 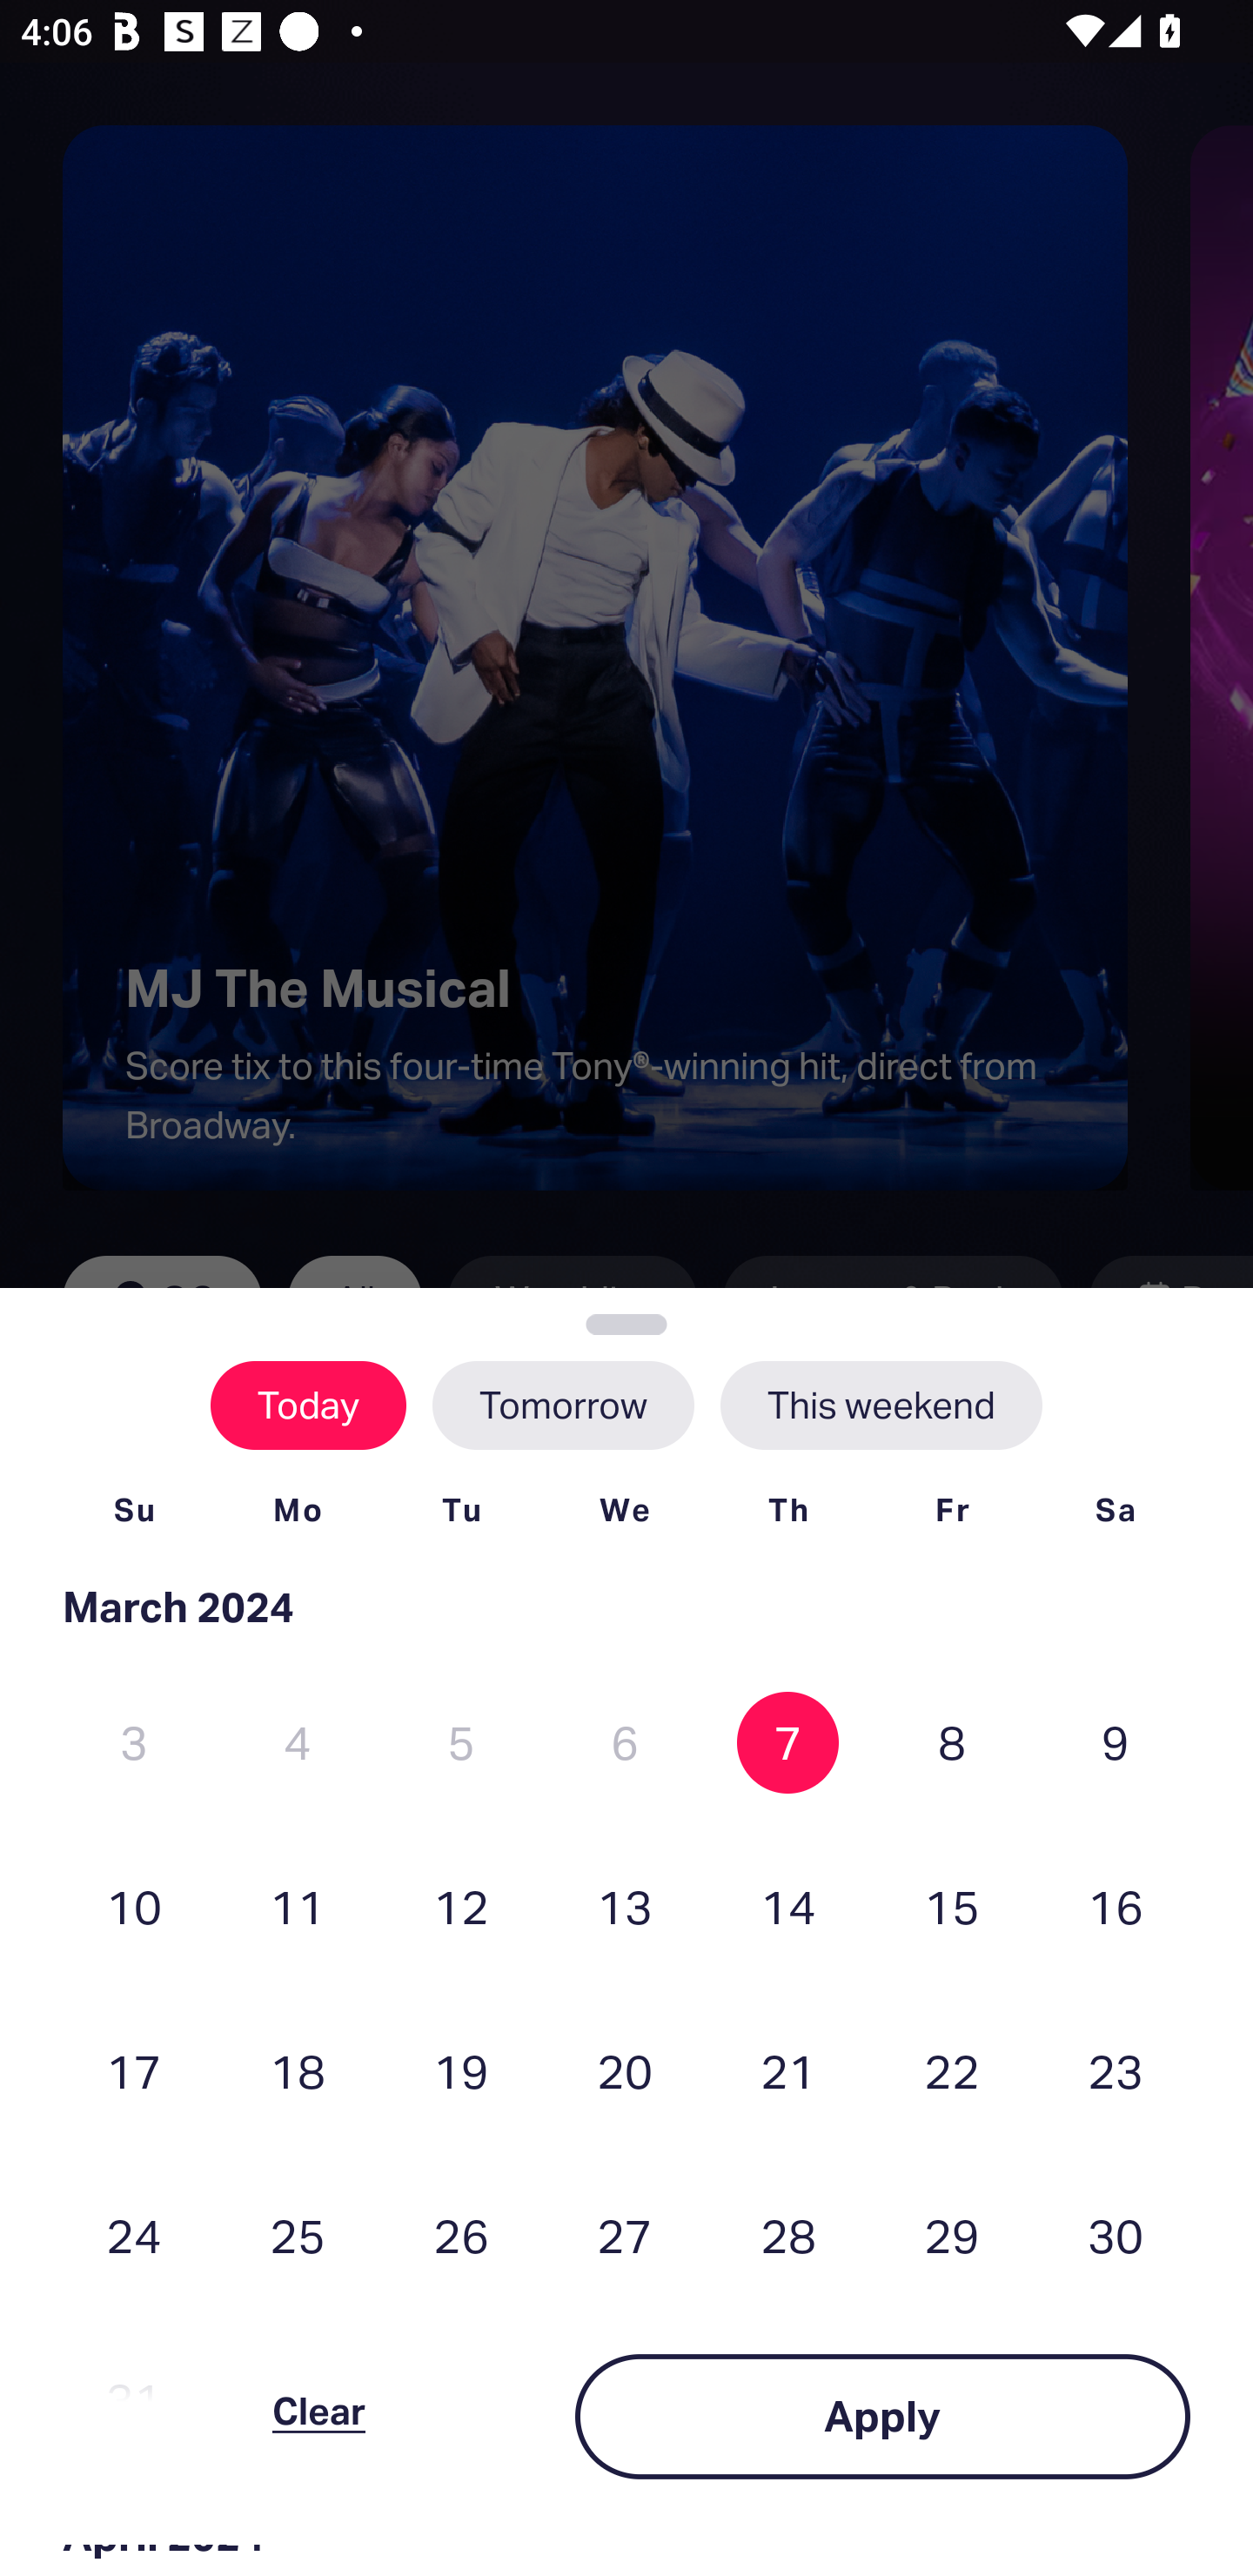 What do you see at coordinates (1115, 2236) in the screenshot?
I see `30` at bounding box center [1115, 2236].